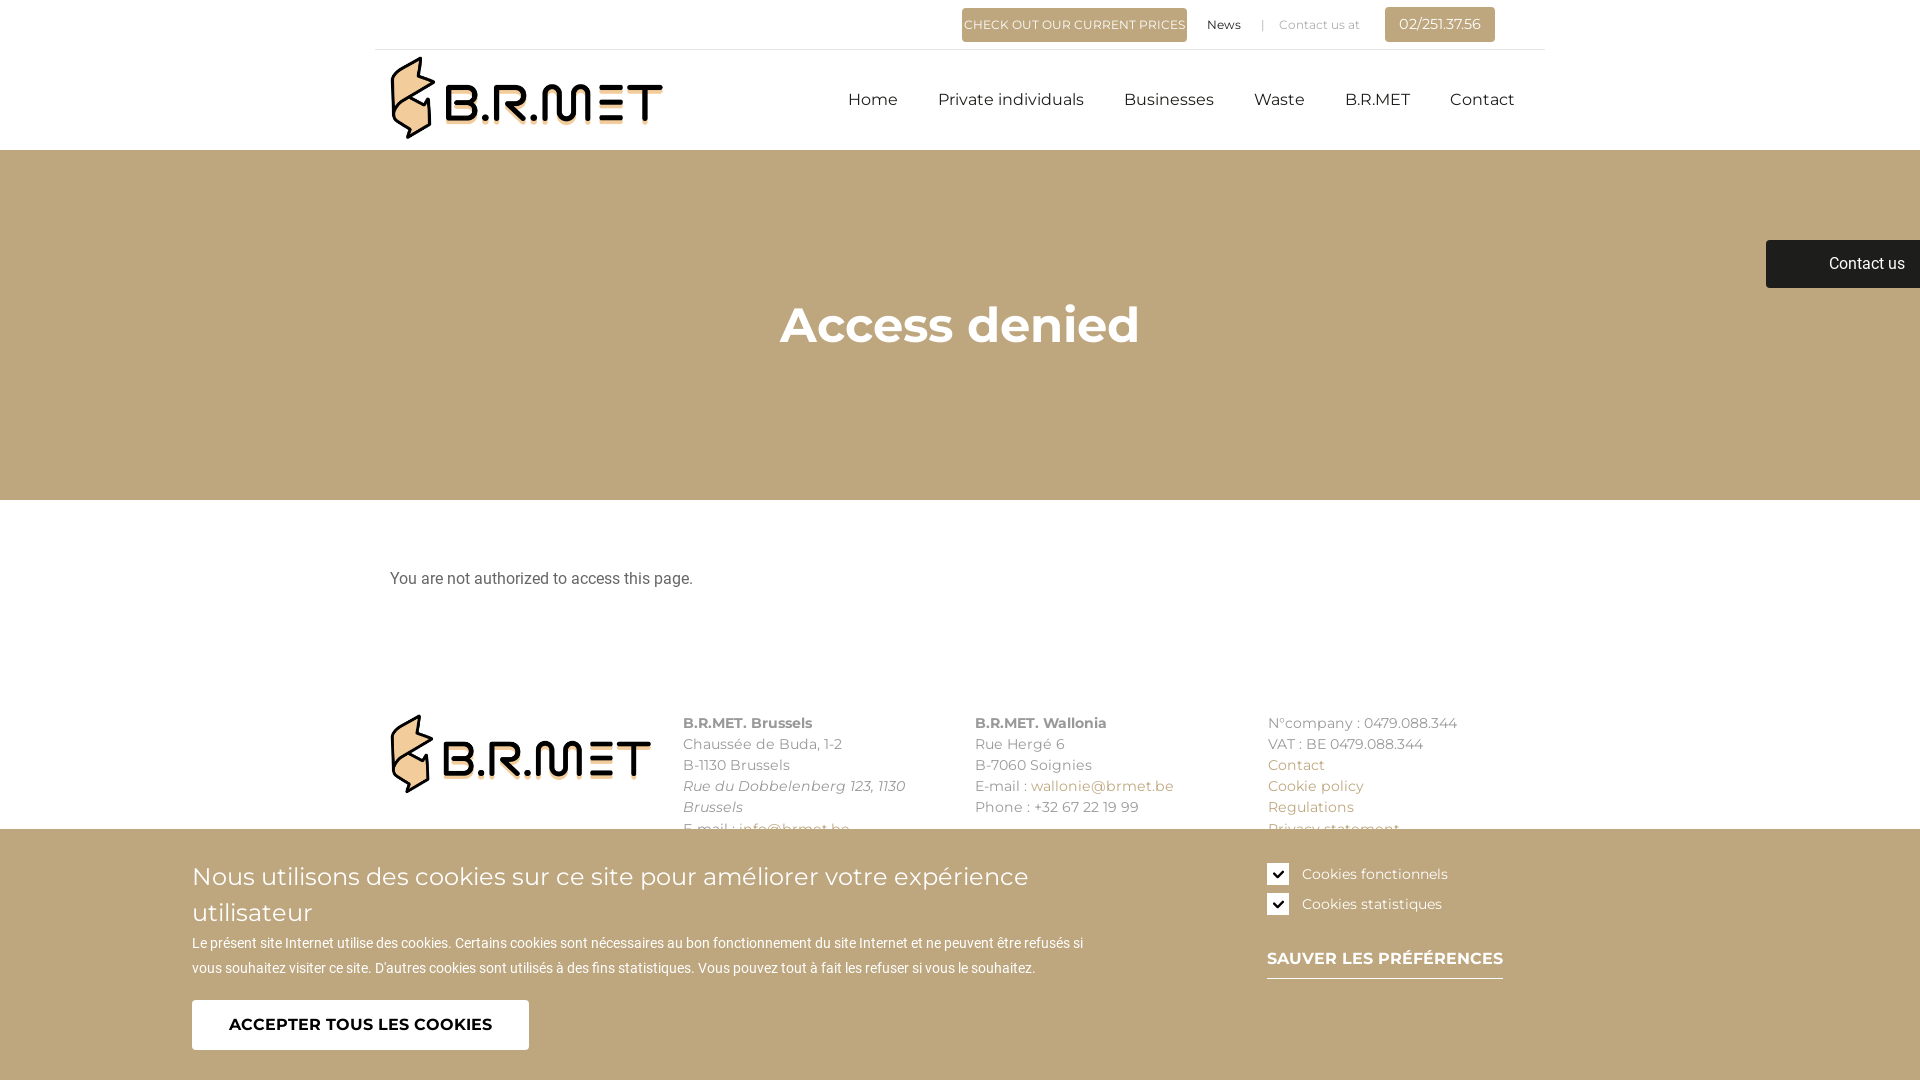 This screenshot has width=1920, height=1080. I want to click on Businesses, so click(1169, 100).